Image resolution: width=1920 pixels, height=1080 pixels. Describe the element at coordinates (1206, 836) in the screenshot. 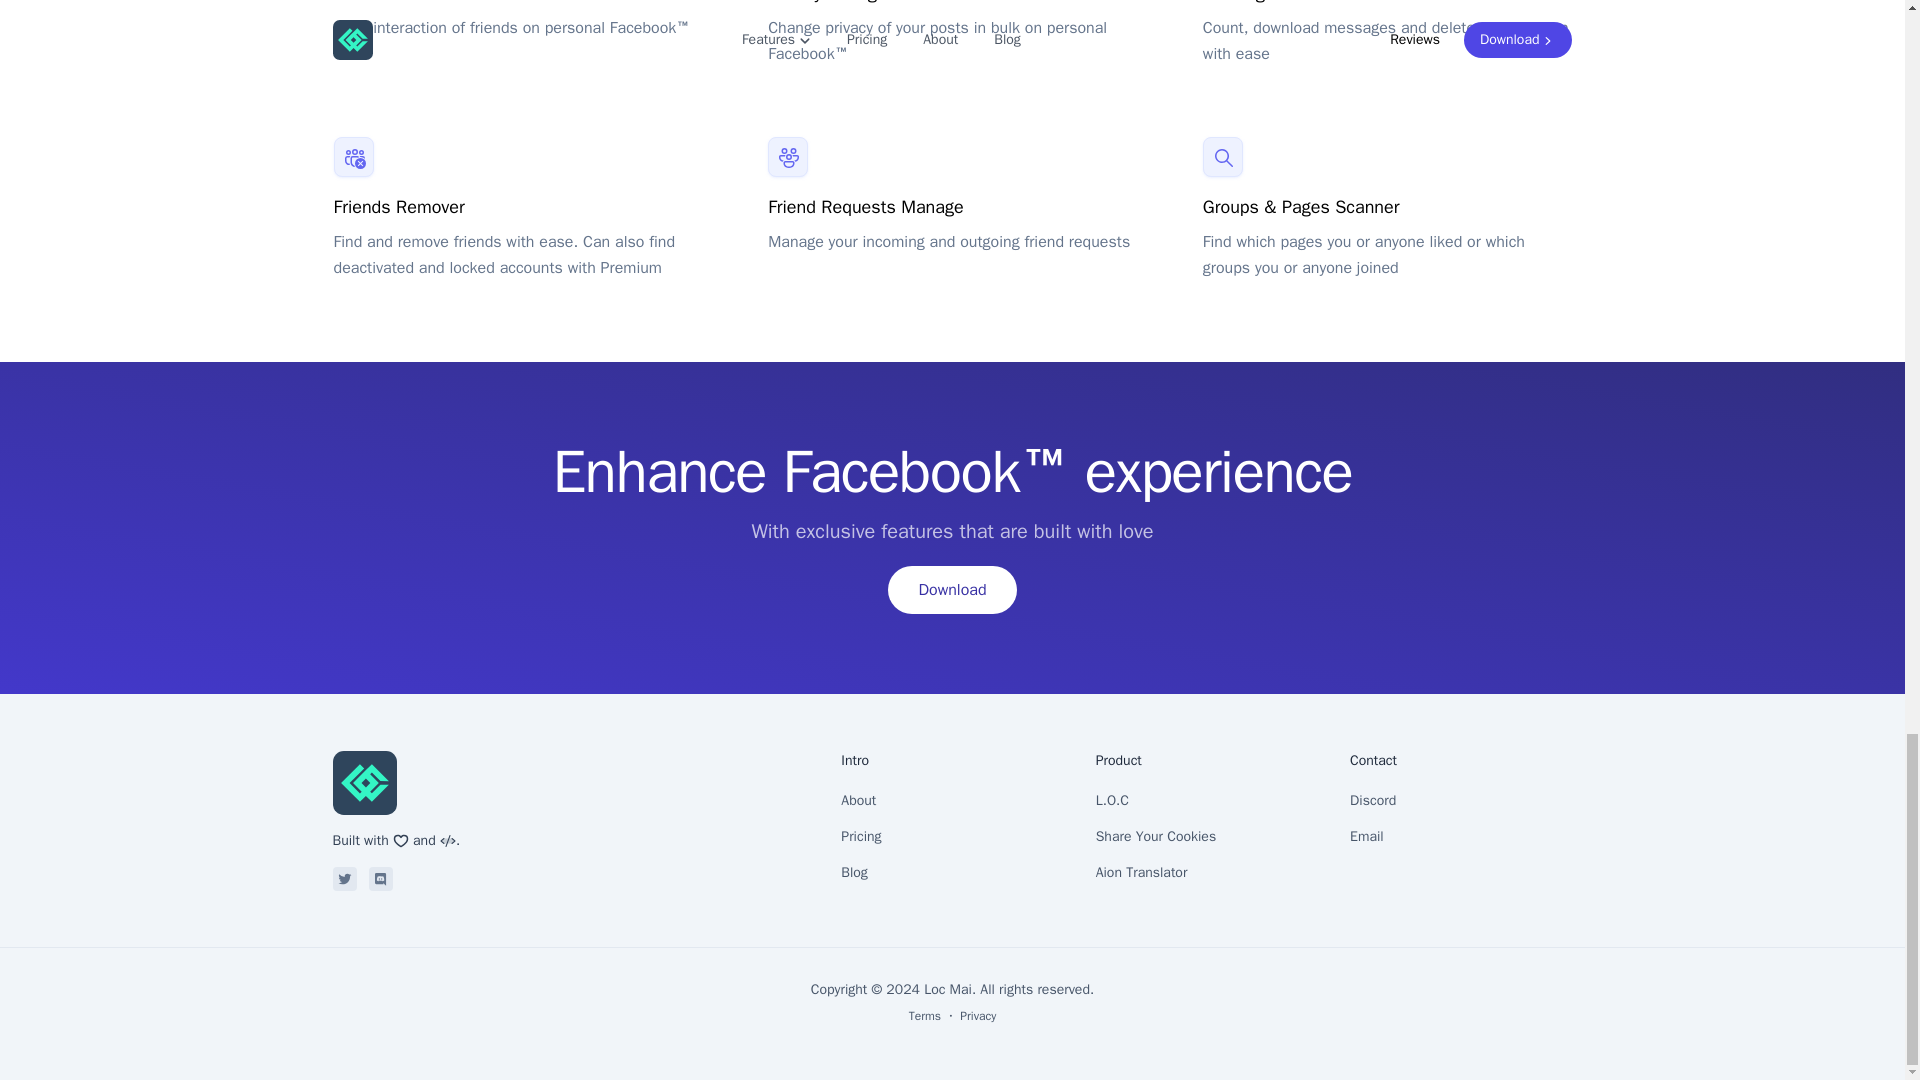

I see `Share Your Cookies` at that location.